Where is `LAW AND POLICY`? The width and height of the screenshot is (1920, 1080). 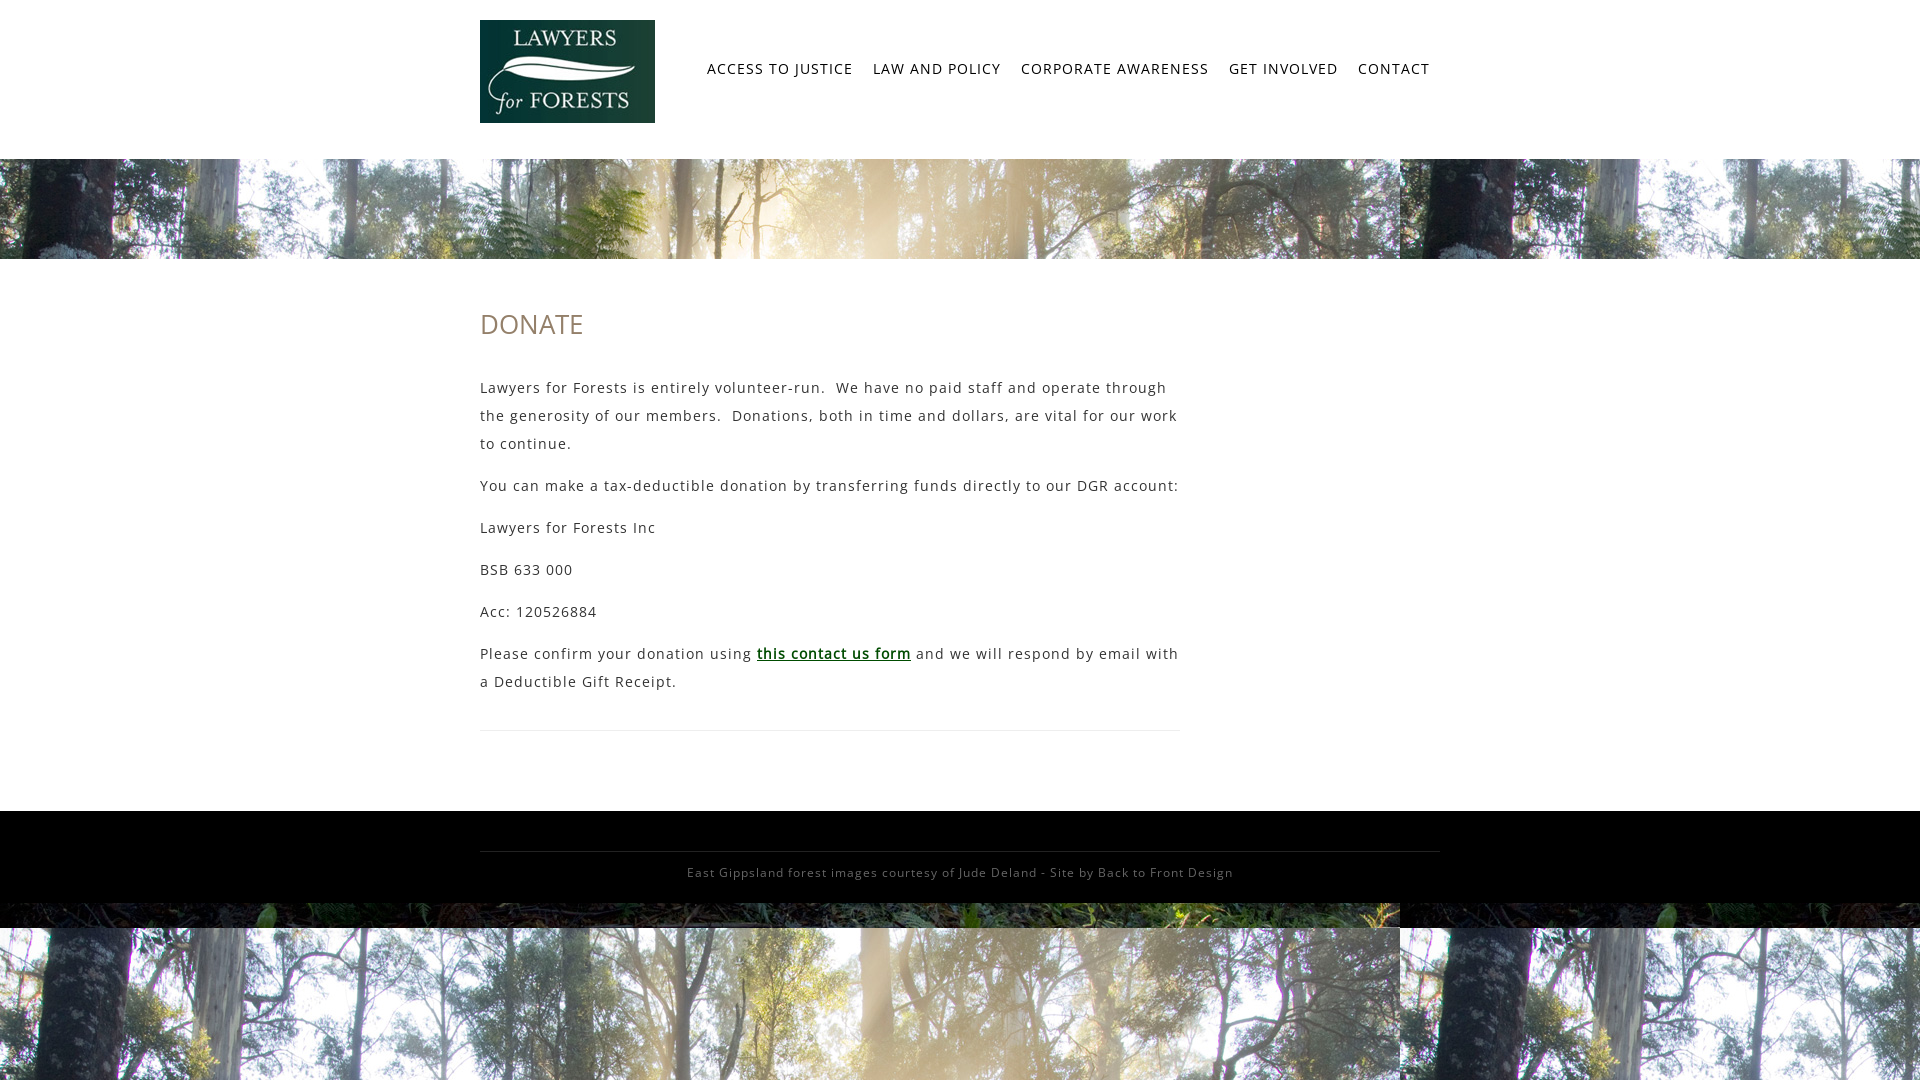 LAW AND POLICY is located at coordinates (937, 68).